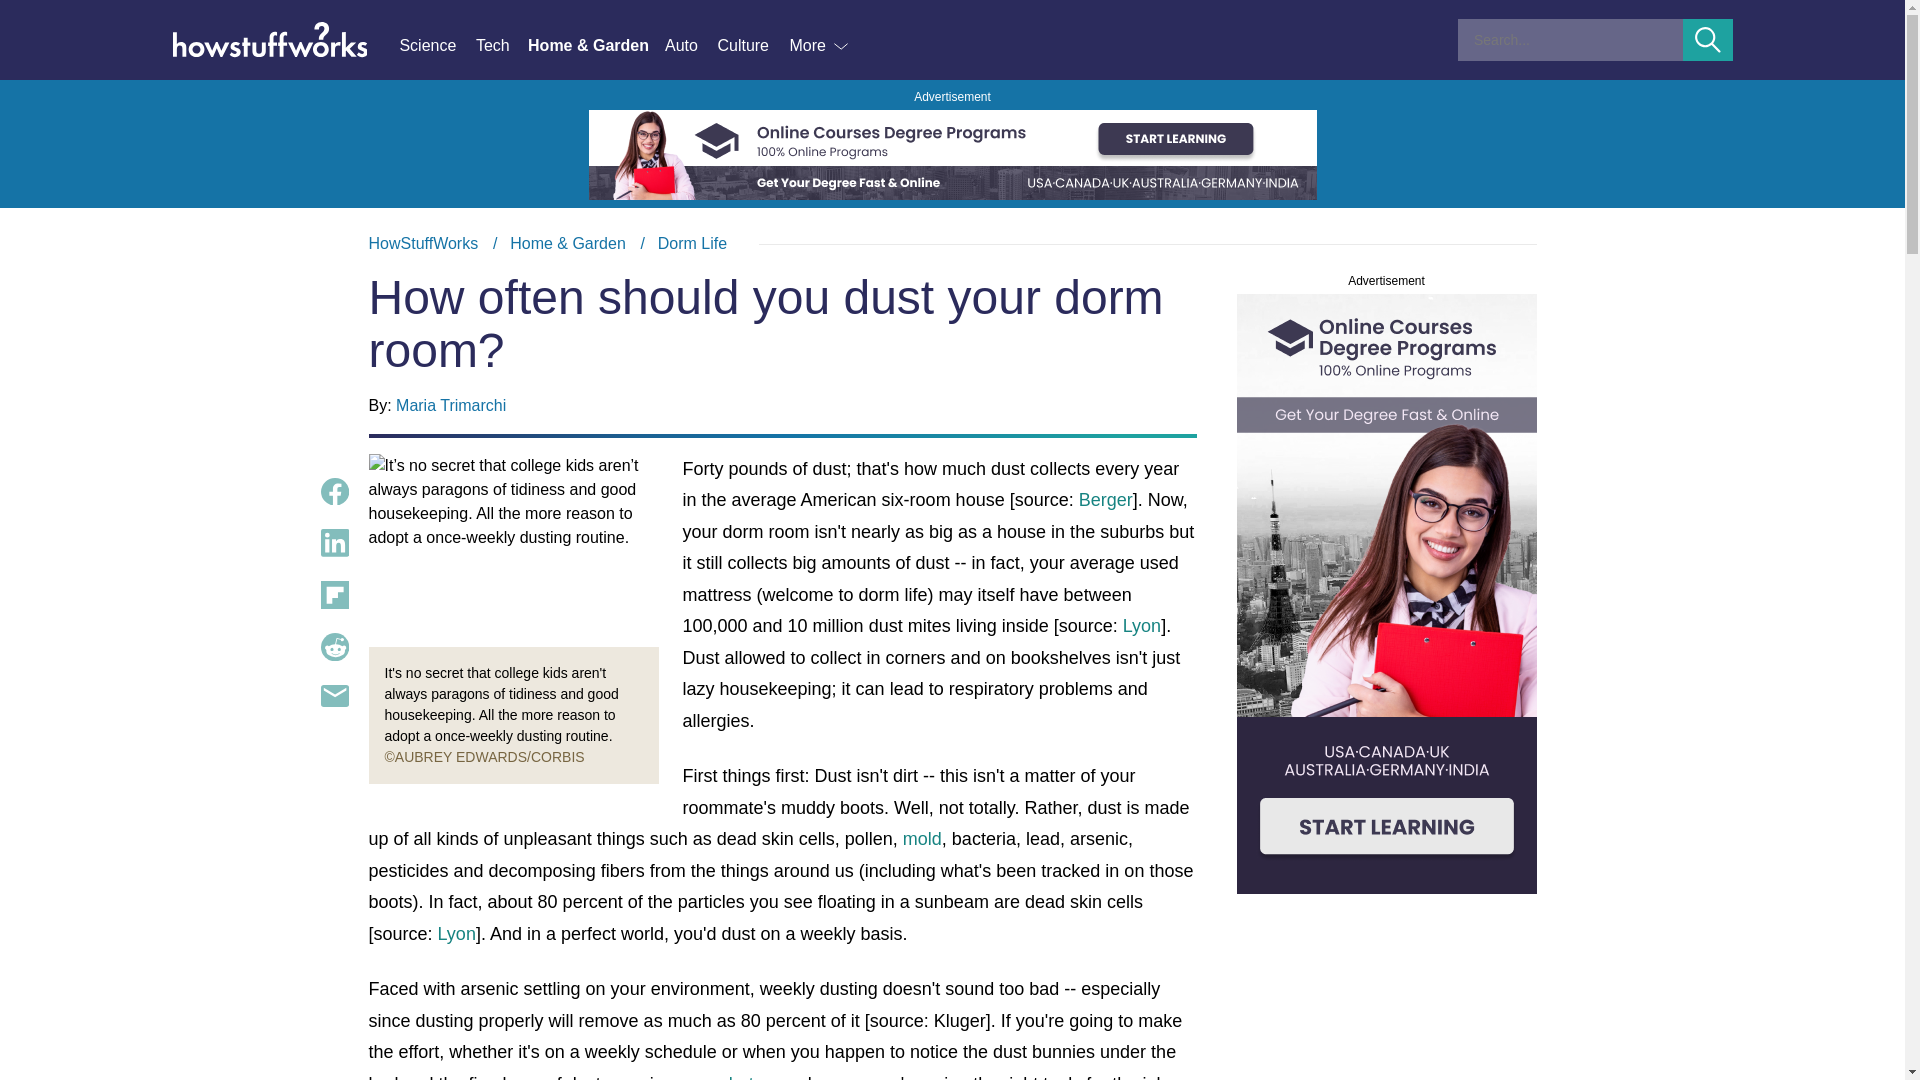 The height and width of the screenshot is (1080, 1920). What do you see at coordinates (450, 405) in the screenshot?
I see `Maria Trimarchi` at bounding box center [450, 405].